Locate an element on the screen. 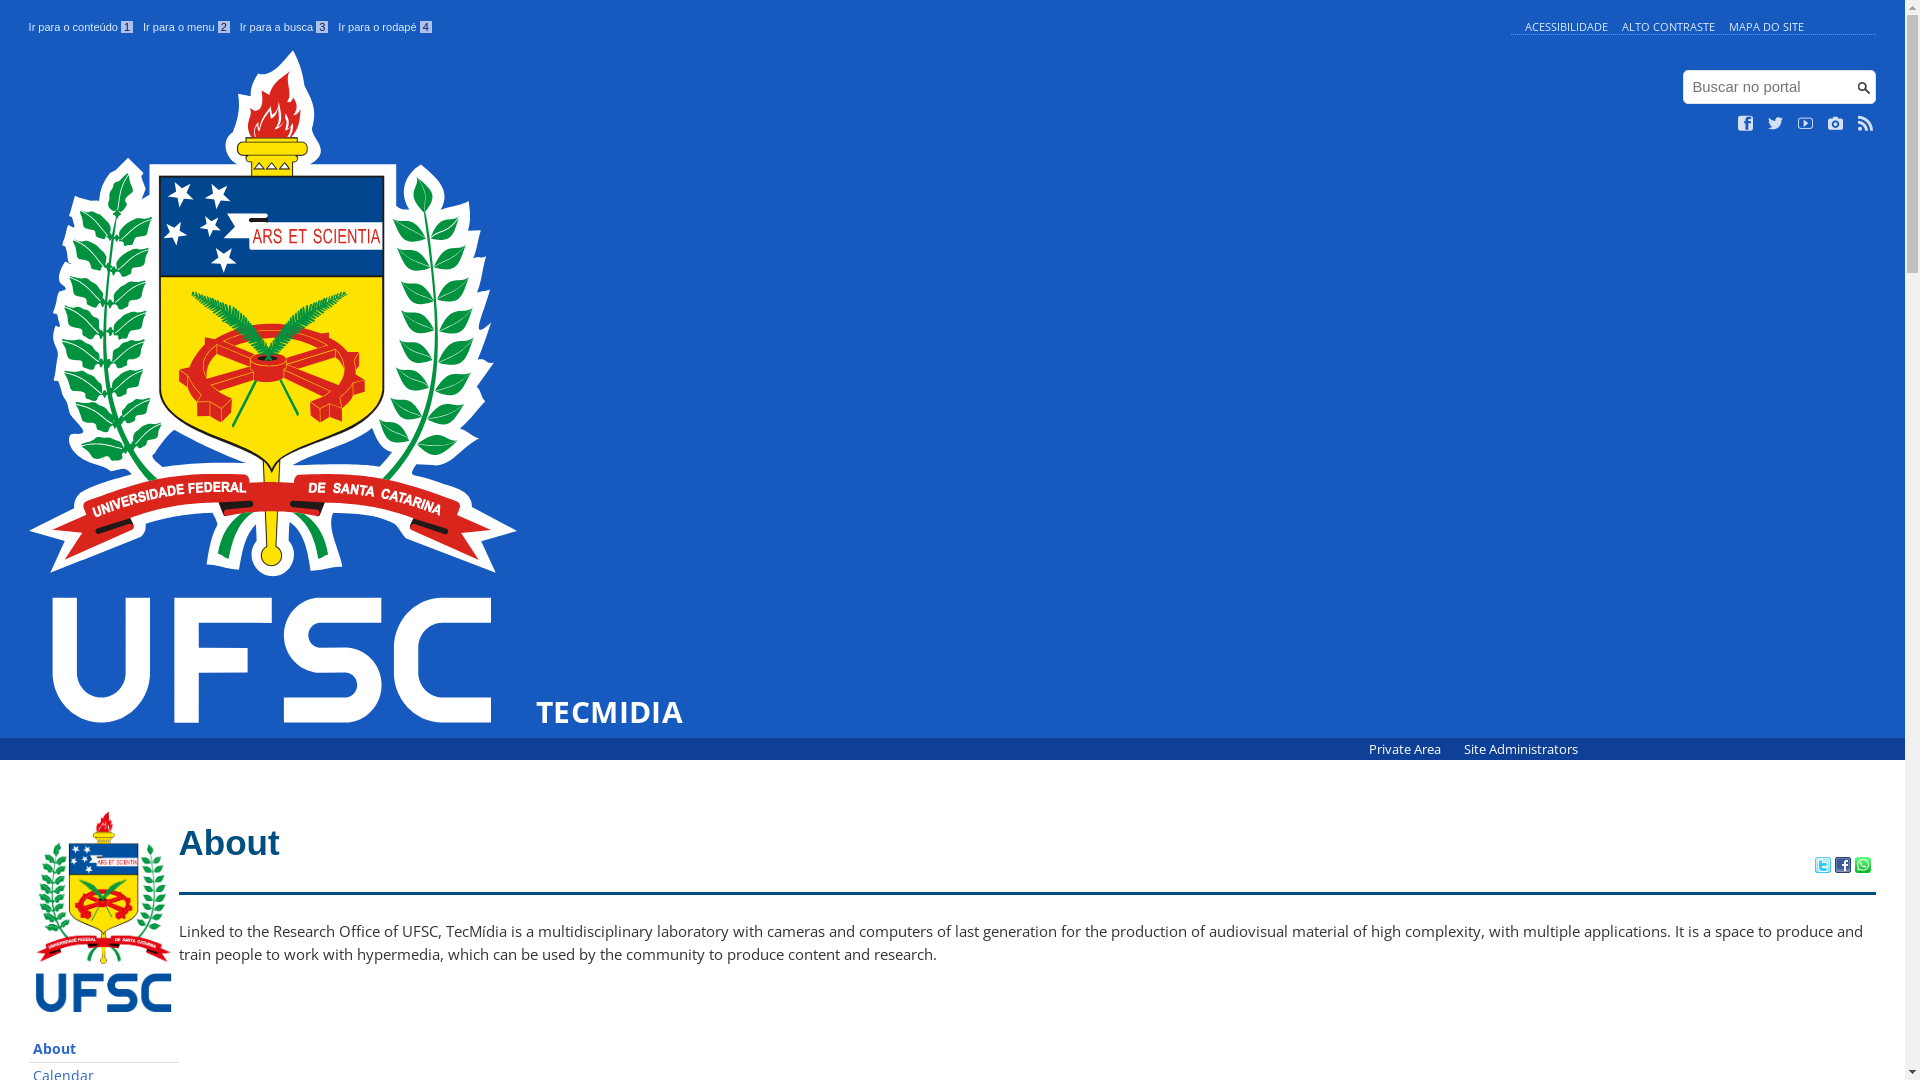 This screenshot has width=1920, height=1080. Compartilhar no Twitter is located at coordinates (1823, 867).